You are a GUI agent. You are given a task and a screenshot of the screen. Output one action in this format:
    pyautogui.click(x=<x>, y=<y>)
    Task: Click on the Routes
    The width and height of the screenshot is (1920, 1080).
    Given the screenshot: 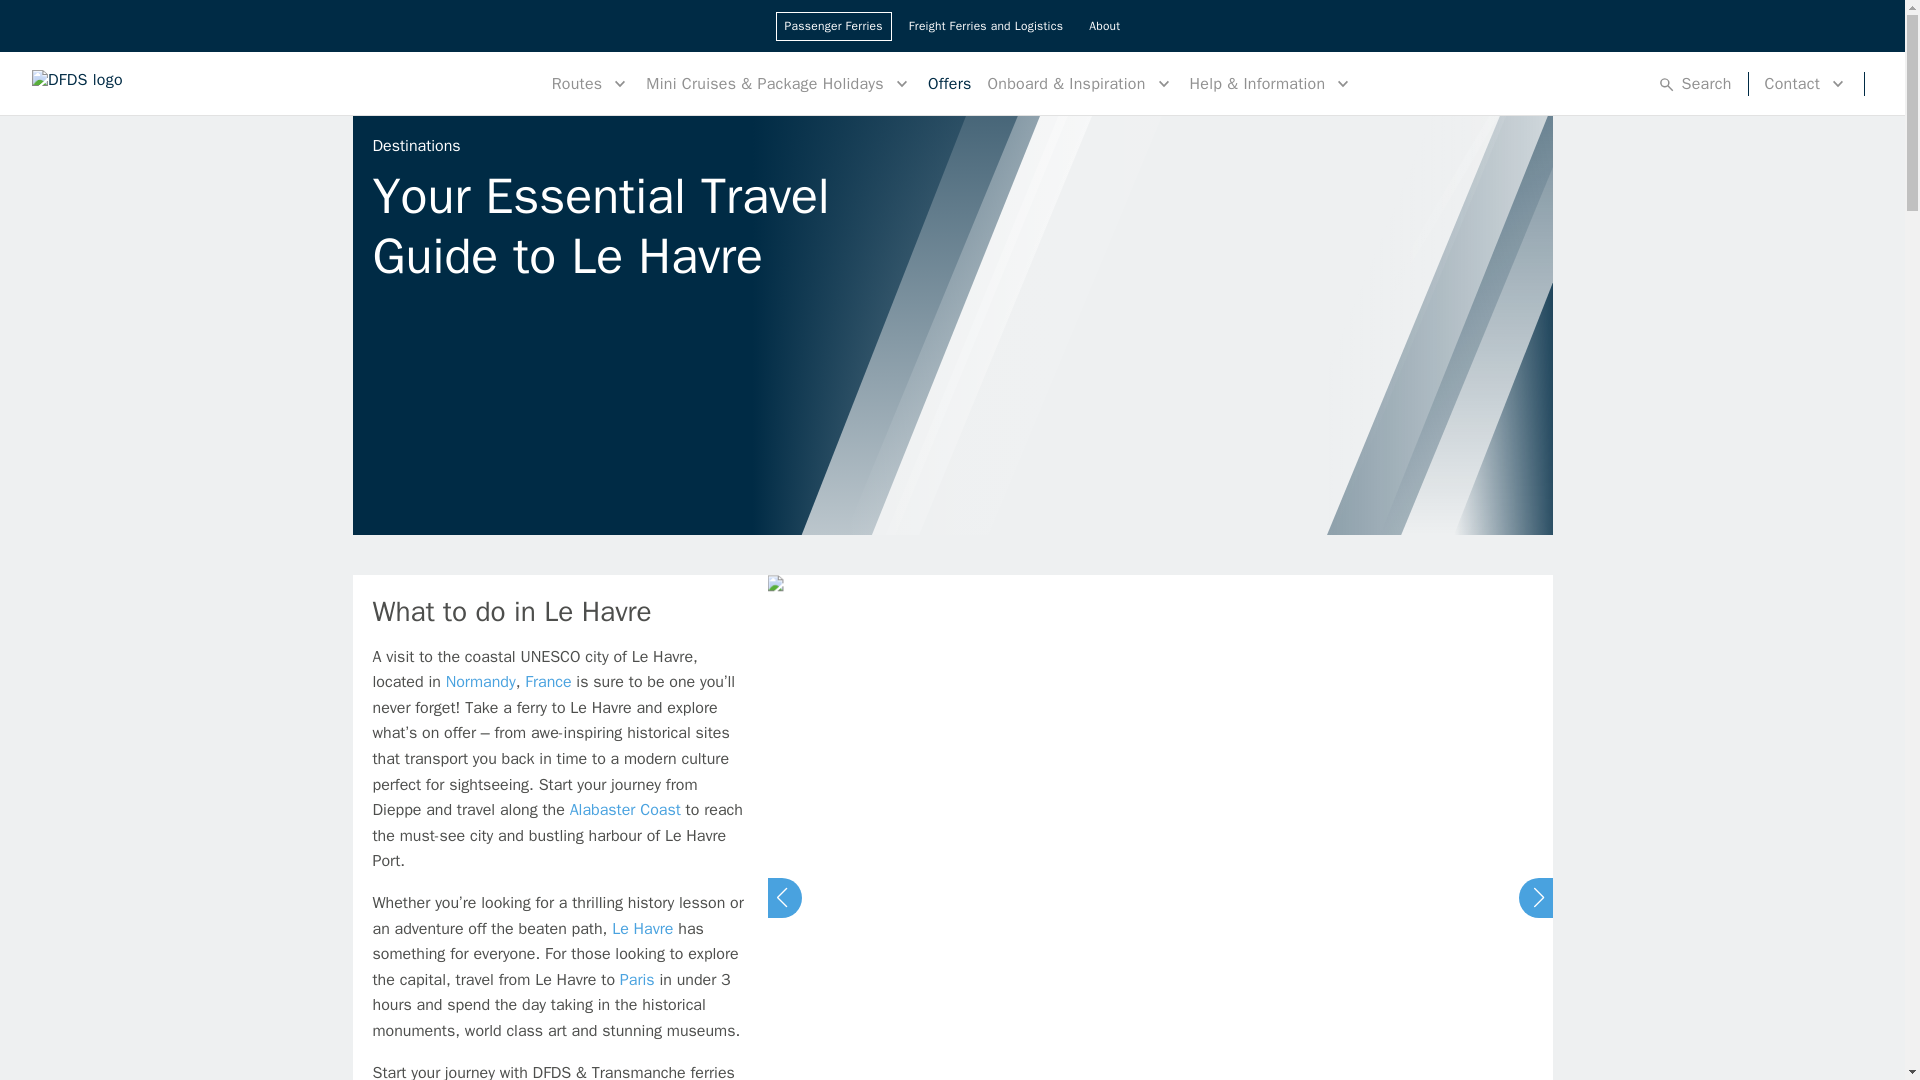 What is the action you would take?
    pyautogui.click(x=591, y=82)
    